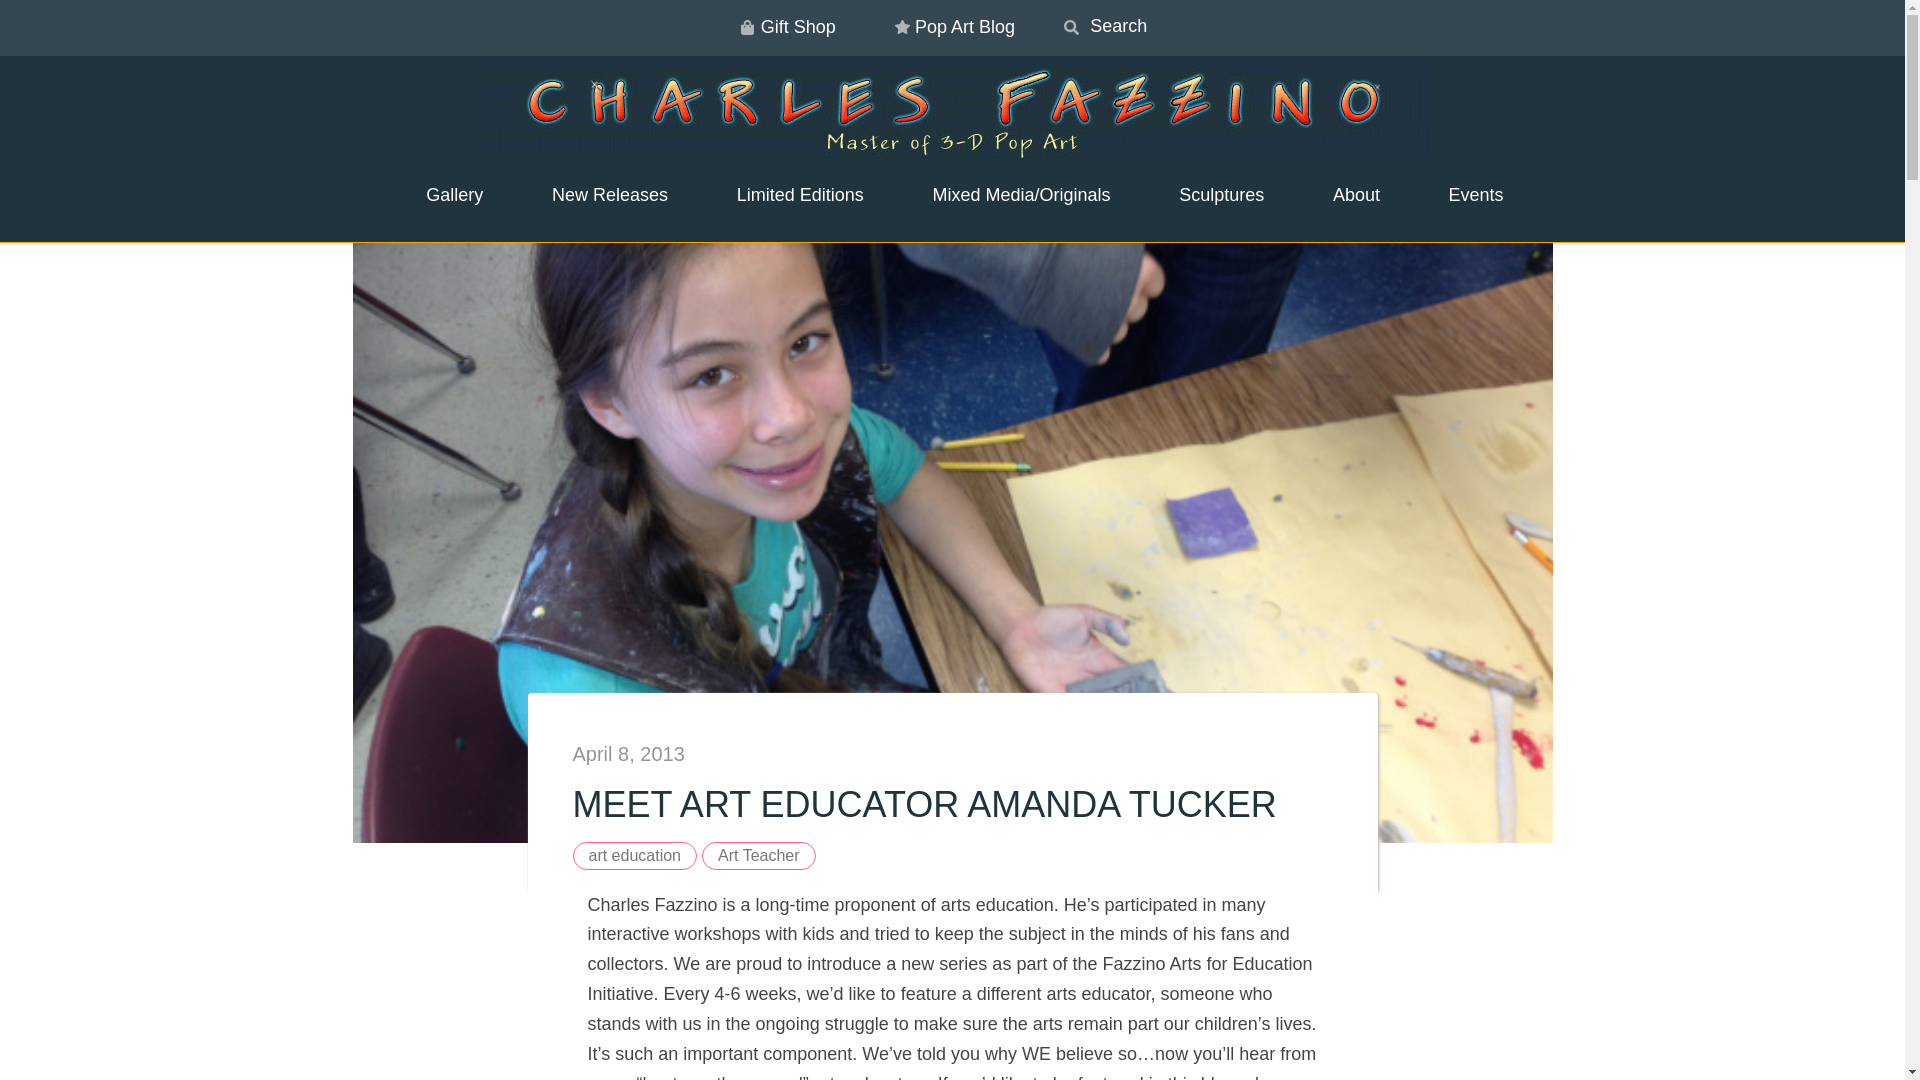 This screenshot has width=1920, height=1080. I want to click on Pop Art Blog, so click(952, 28).